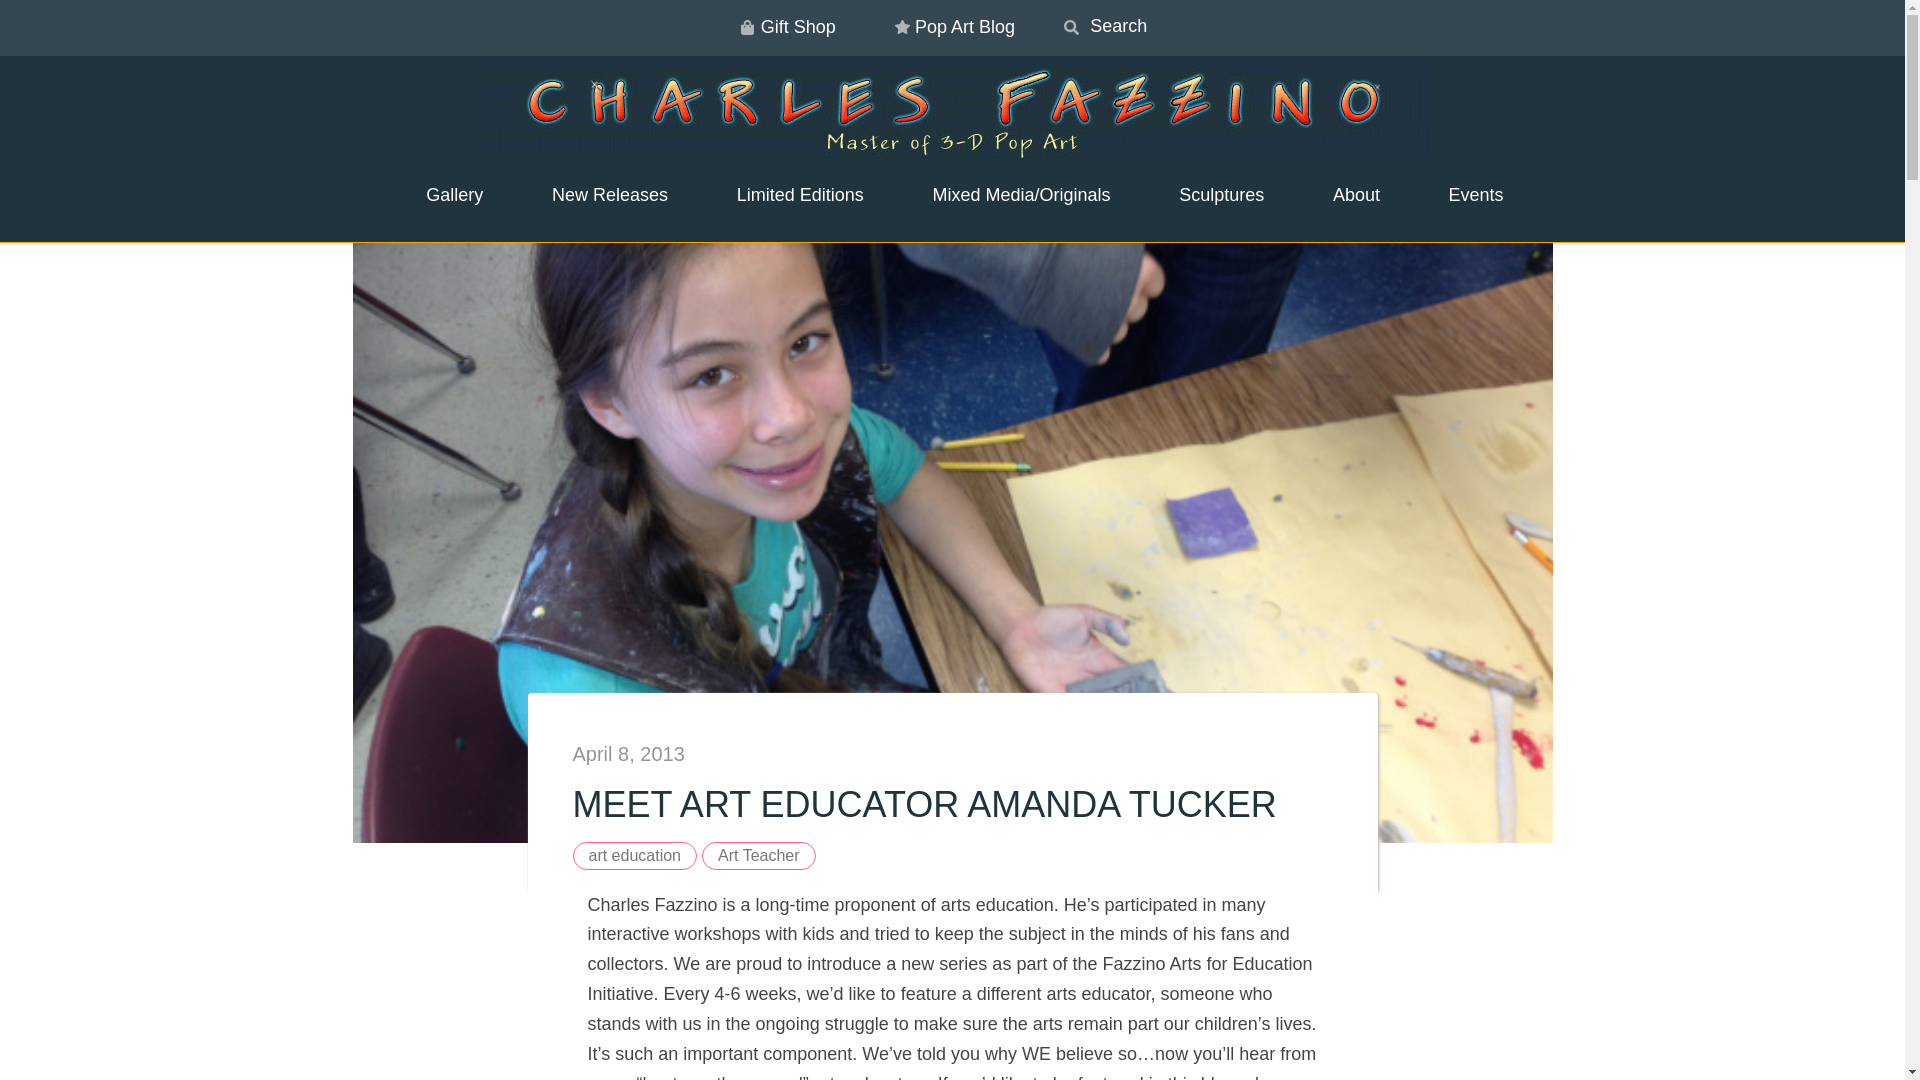 This screenshot has width=1920, height=1080. I want to click on Pop Art Blog, so click(952, 28).